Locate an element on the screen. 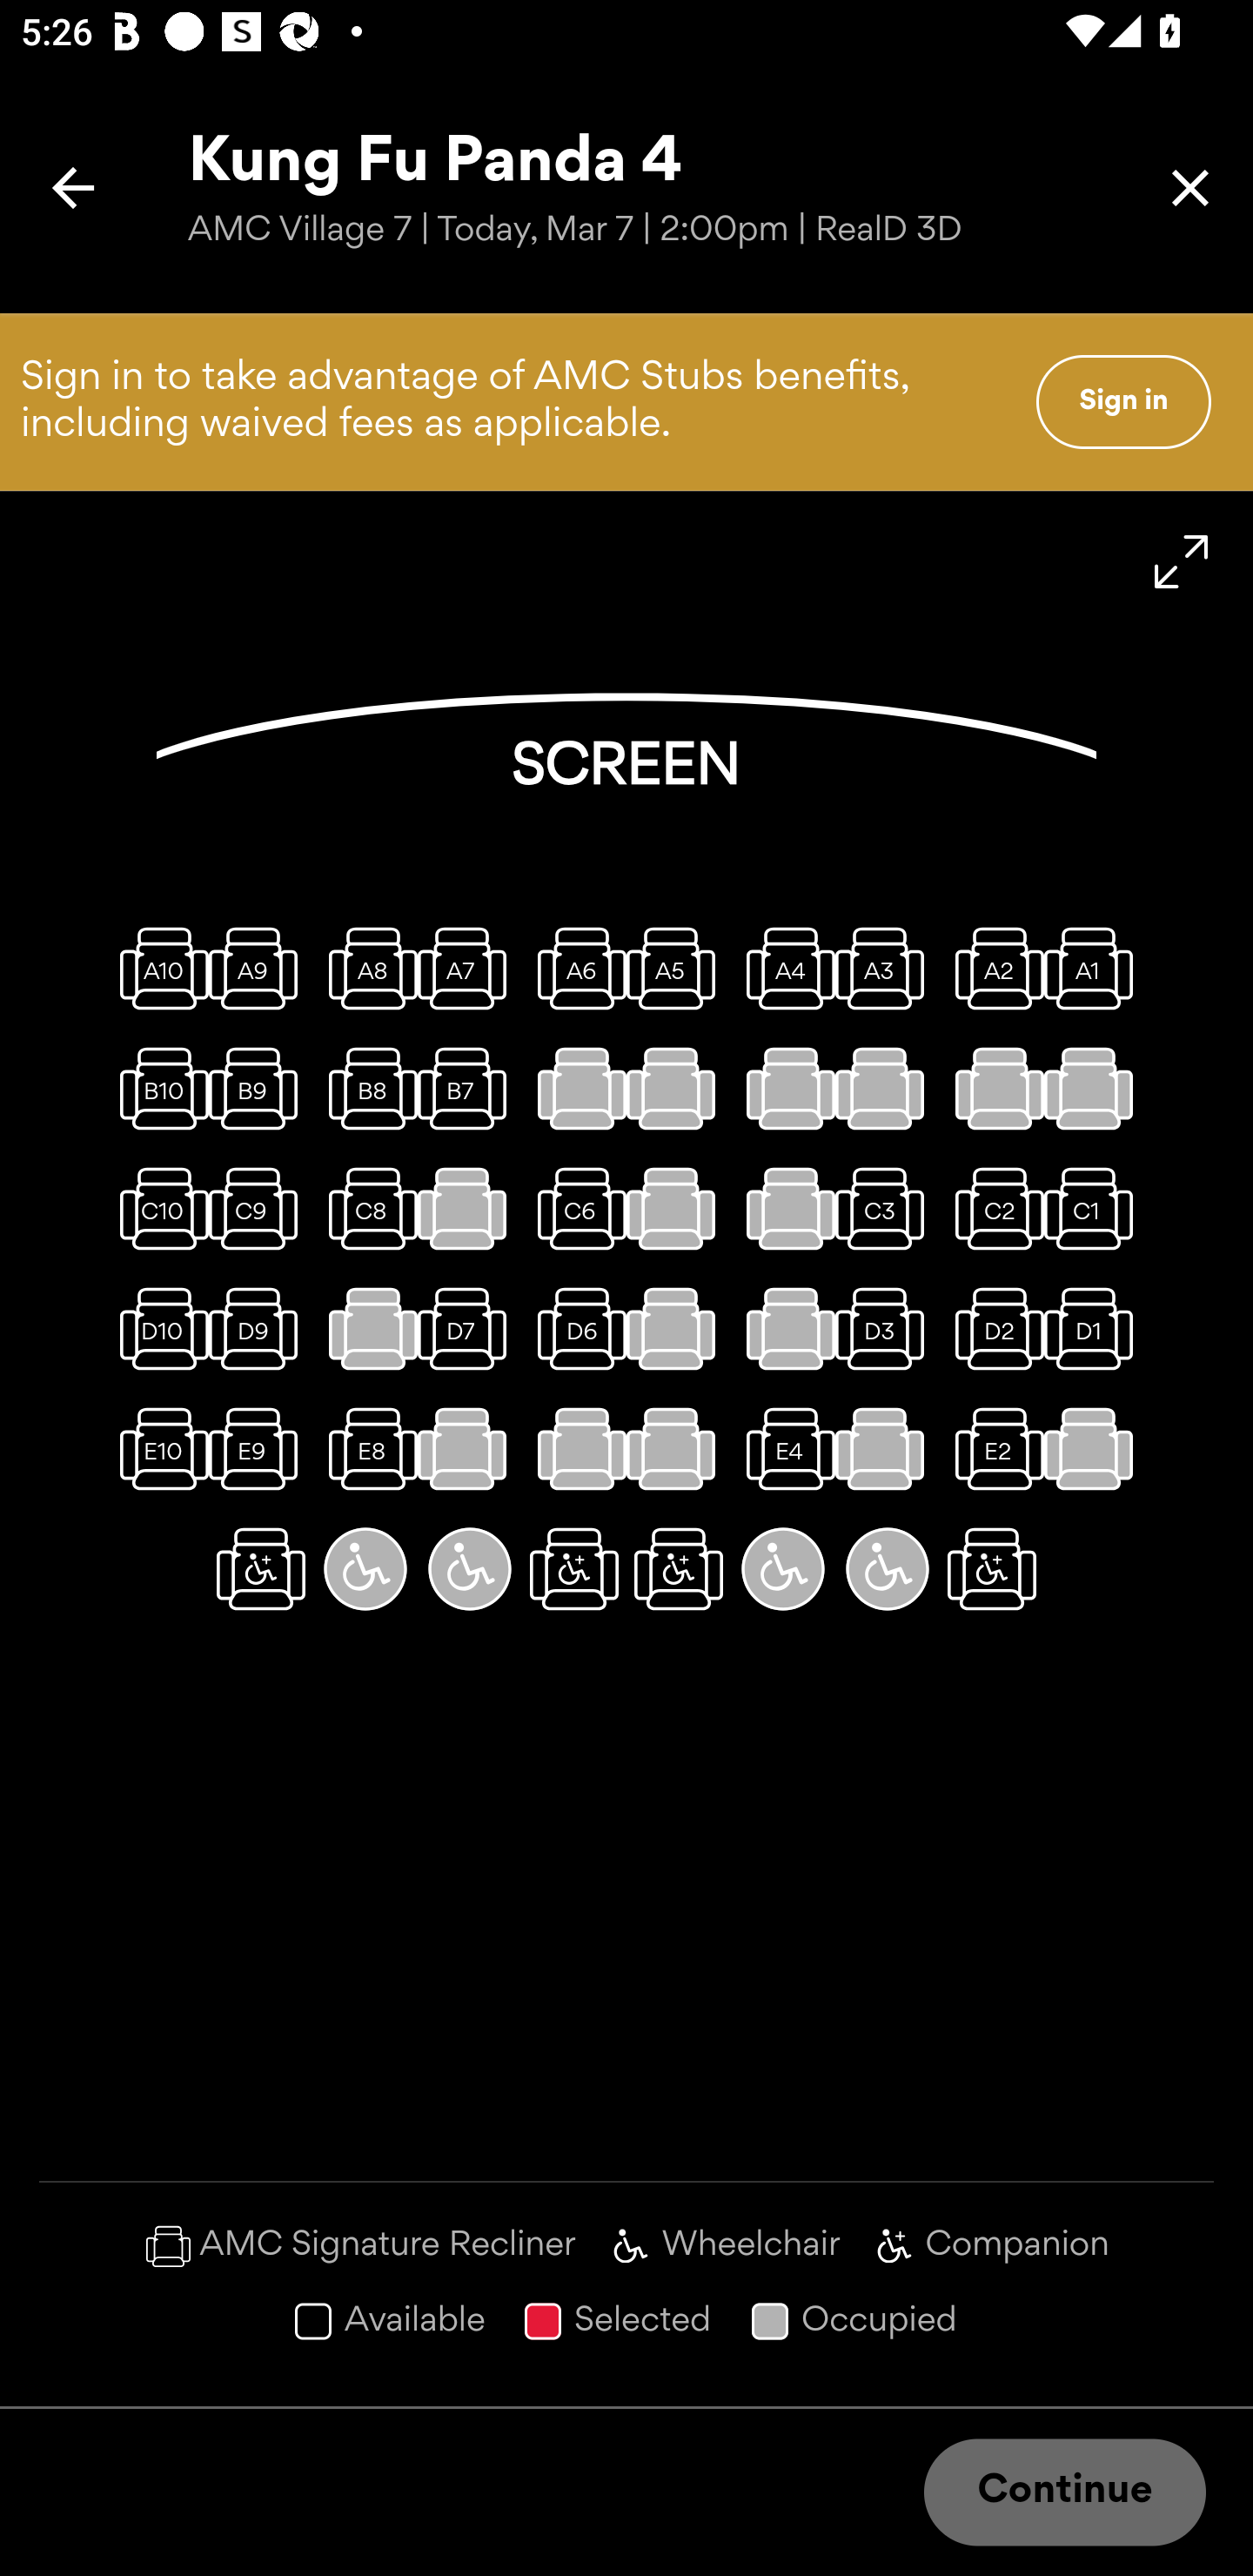 The image size is (1253, 2576). B8, Regular seat, available is located at coordinates (365, 1088).